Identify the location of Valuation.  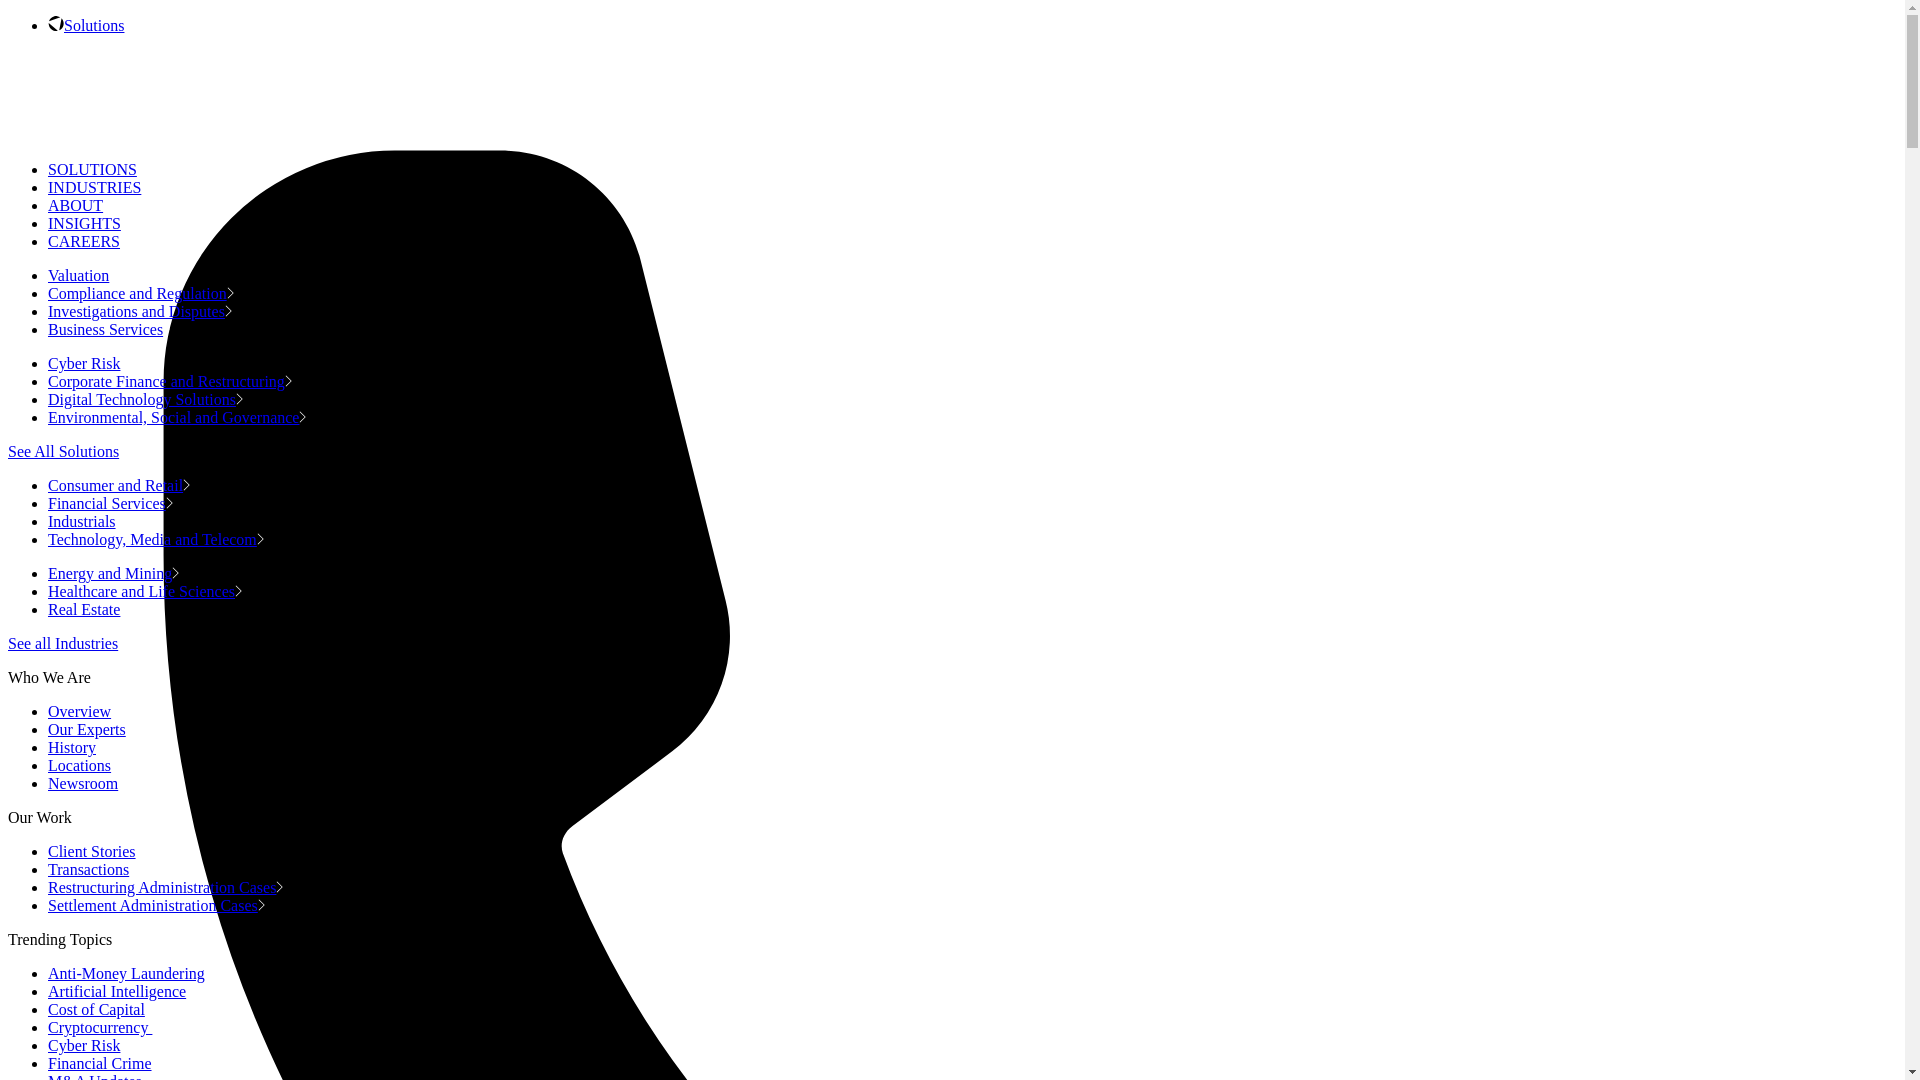
(82, 275).